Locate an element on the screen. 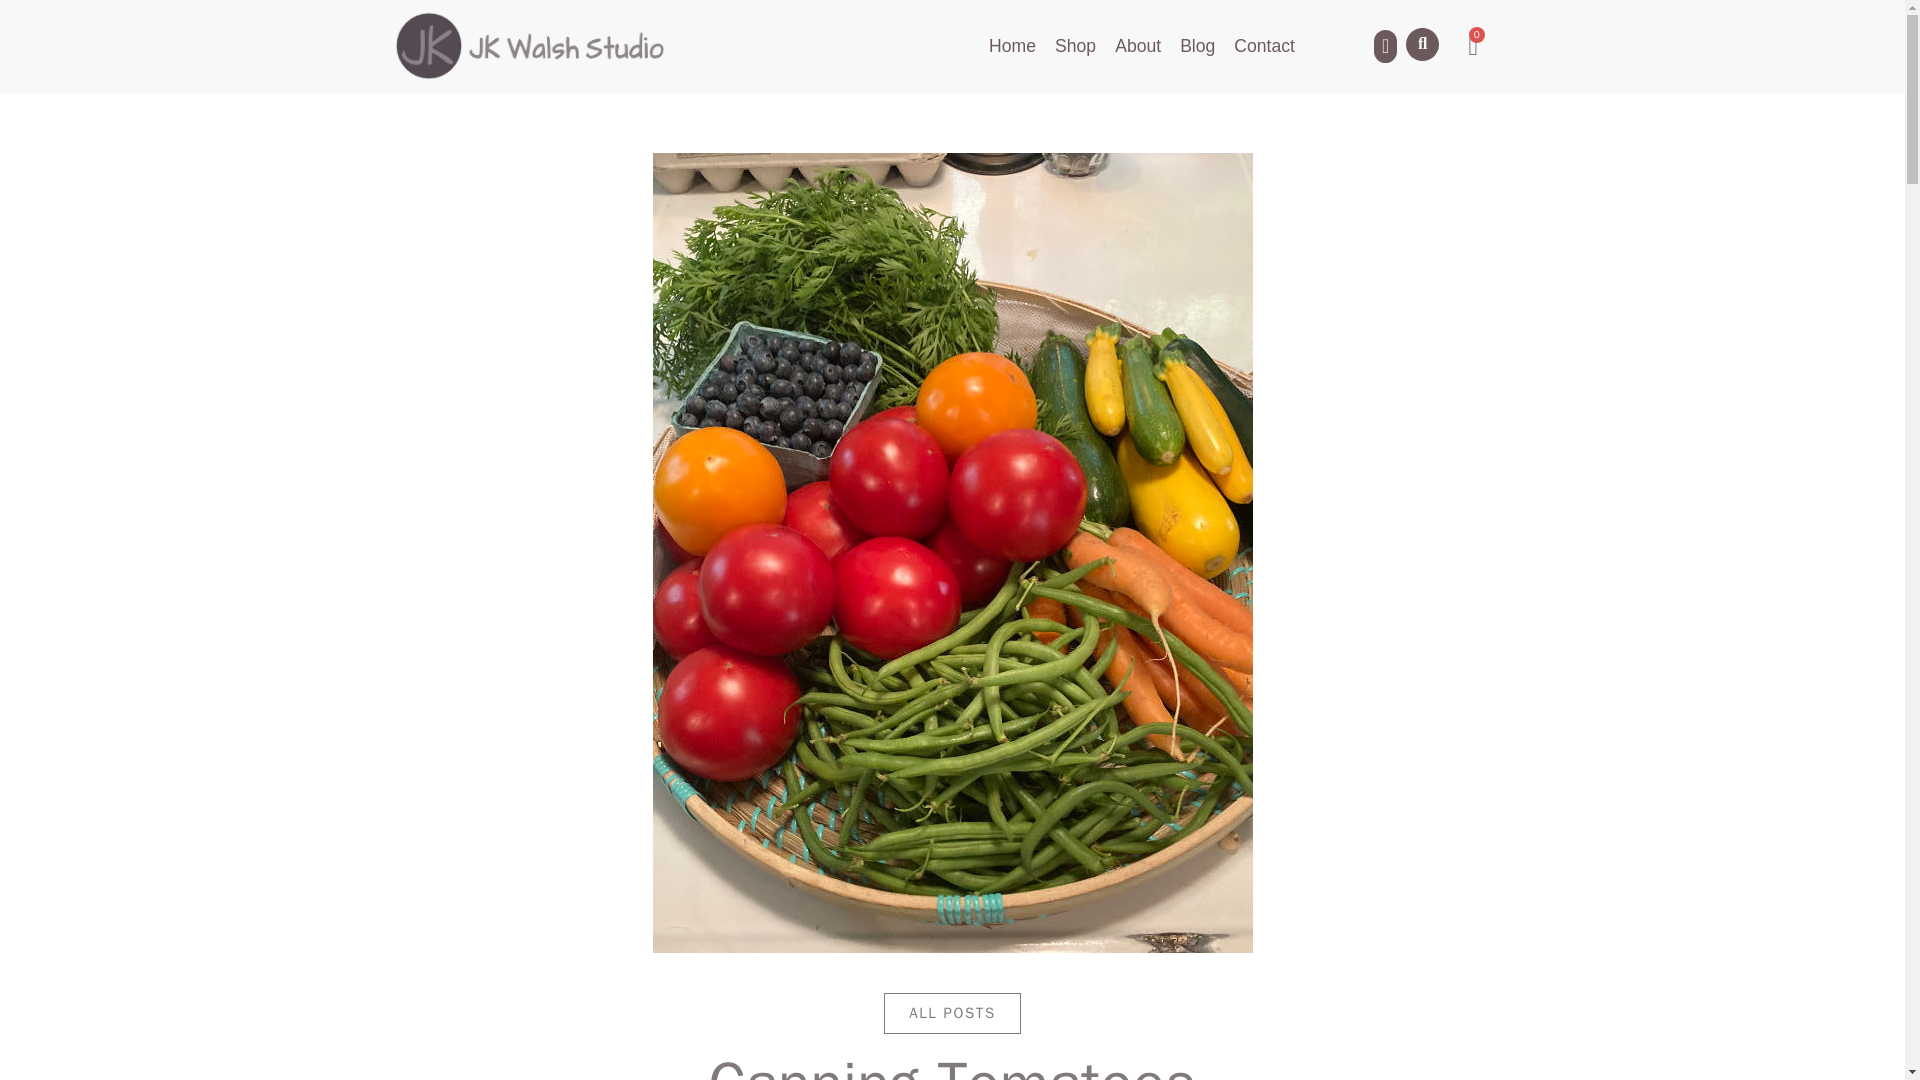 The image size is (1920, 1080). 0 is located at coordinates (1473, 46).